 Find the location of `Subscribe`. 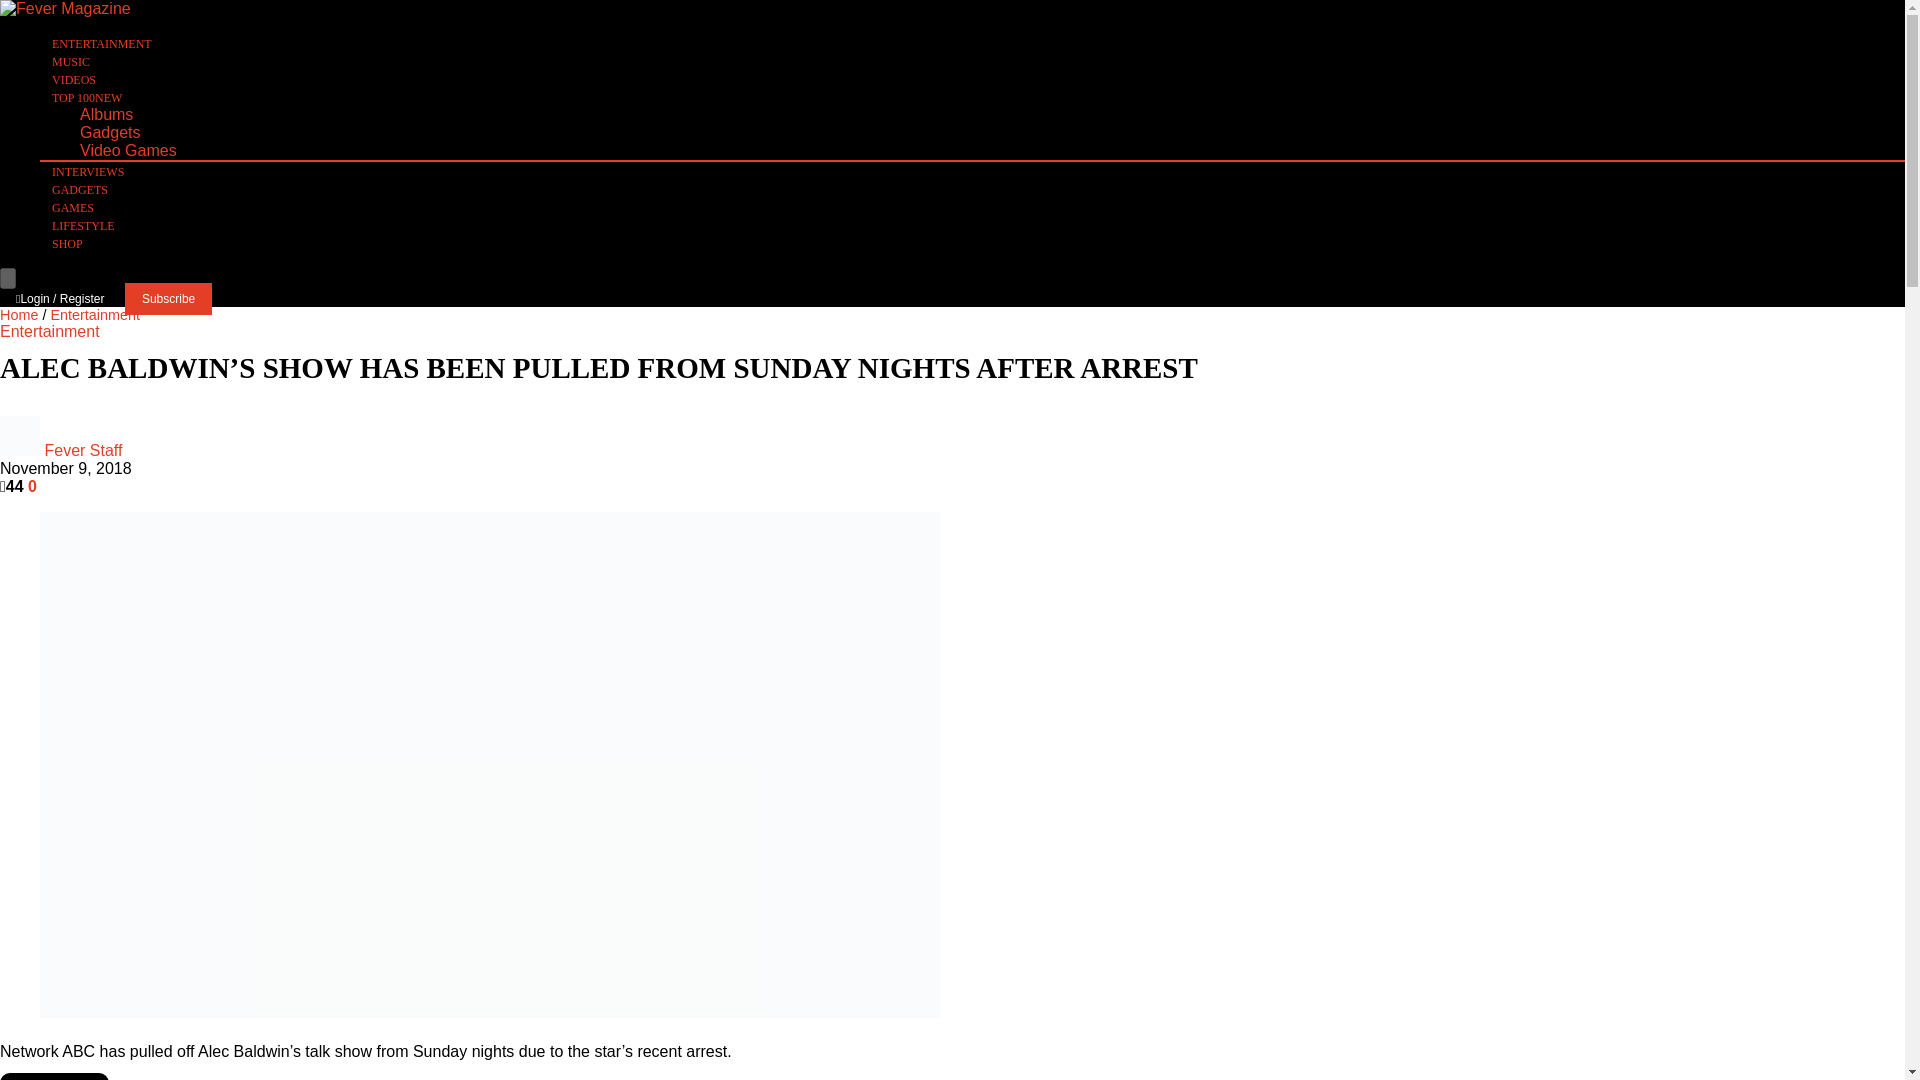

Subscribe is located at coordinates (168, 298).